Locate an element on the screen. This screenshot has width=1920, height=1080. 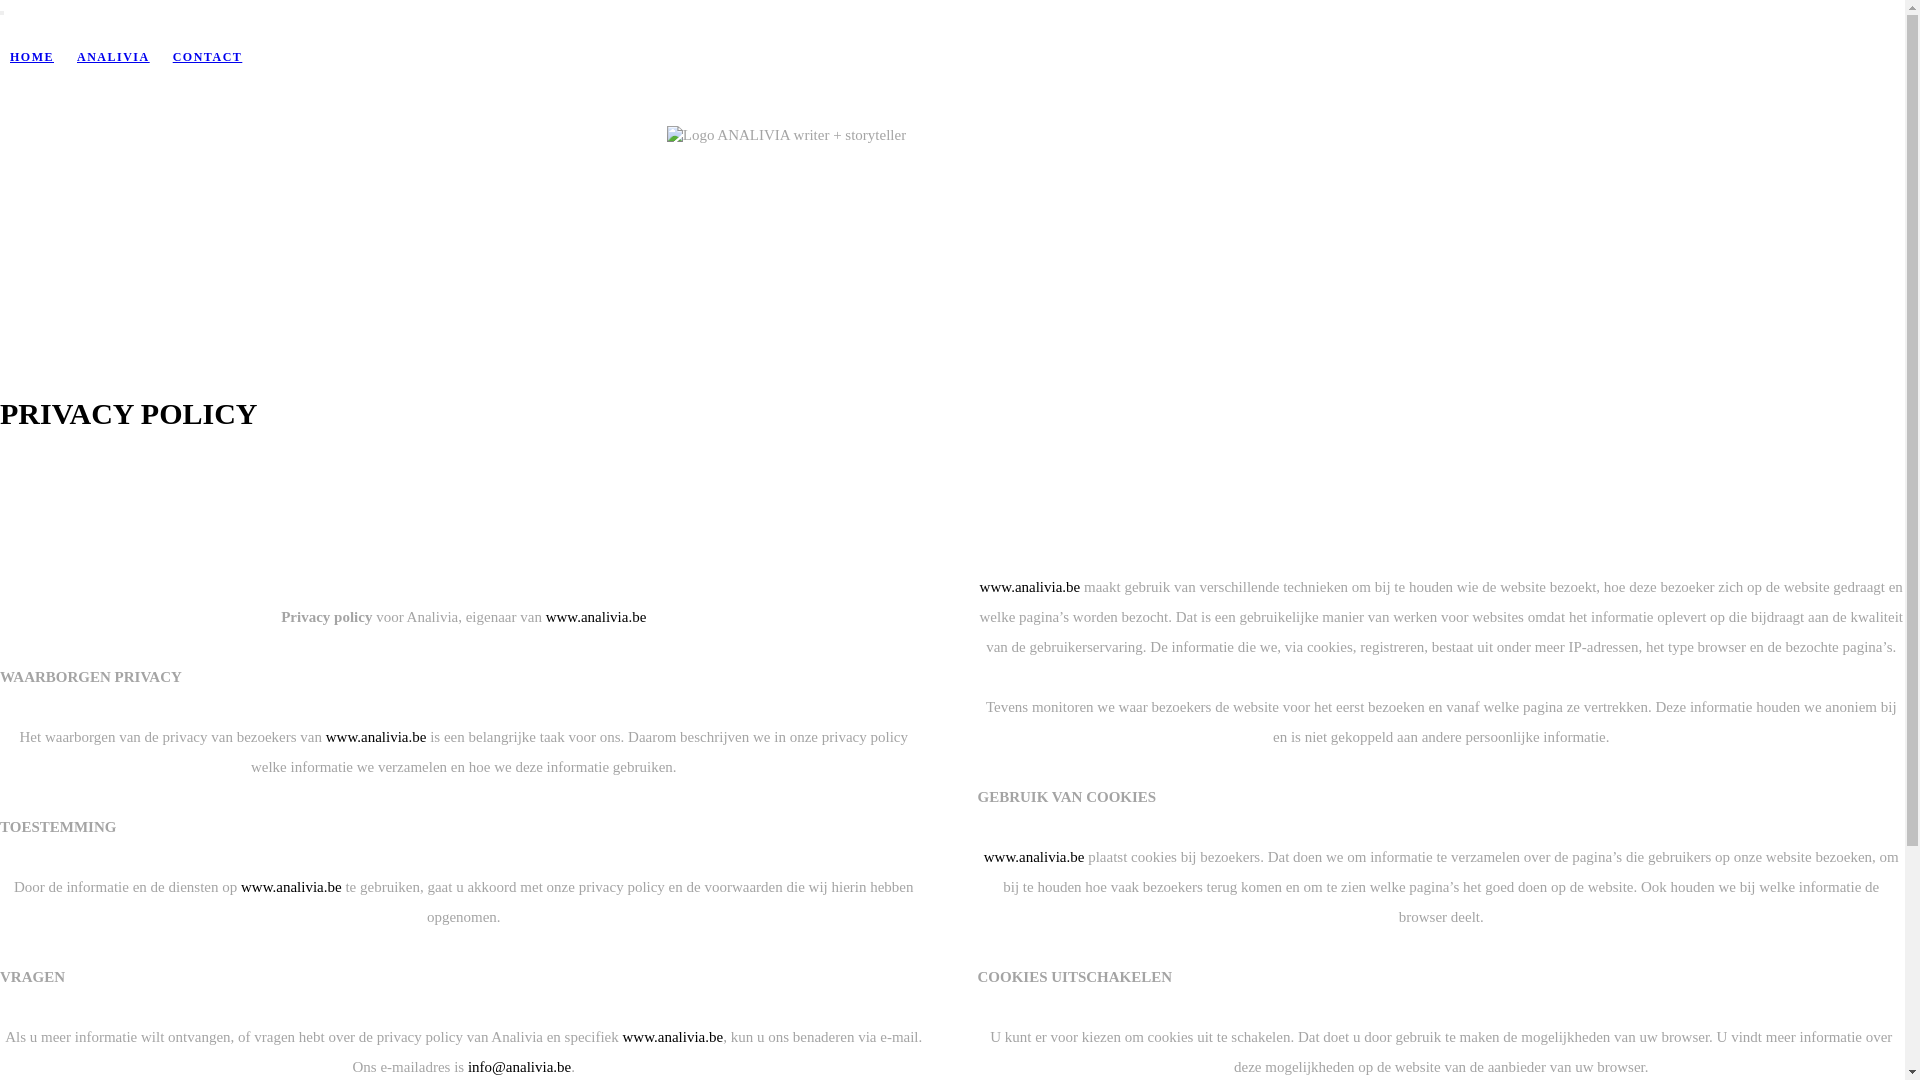
Logo ANALIVIA writer + storyteller is located at coordinates (786, 135).